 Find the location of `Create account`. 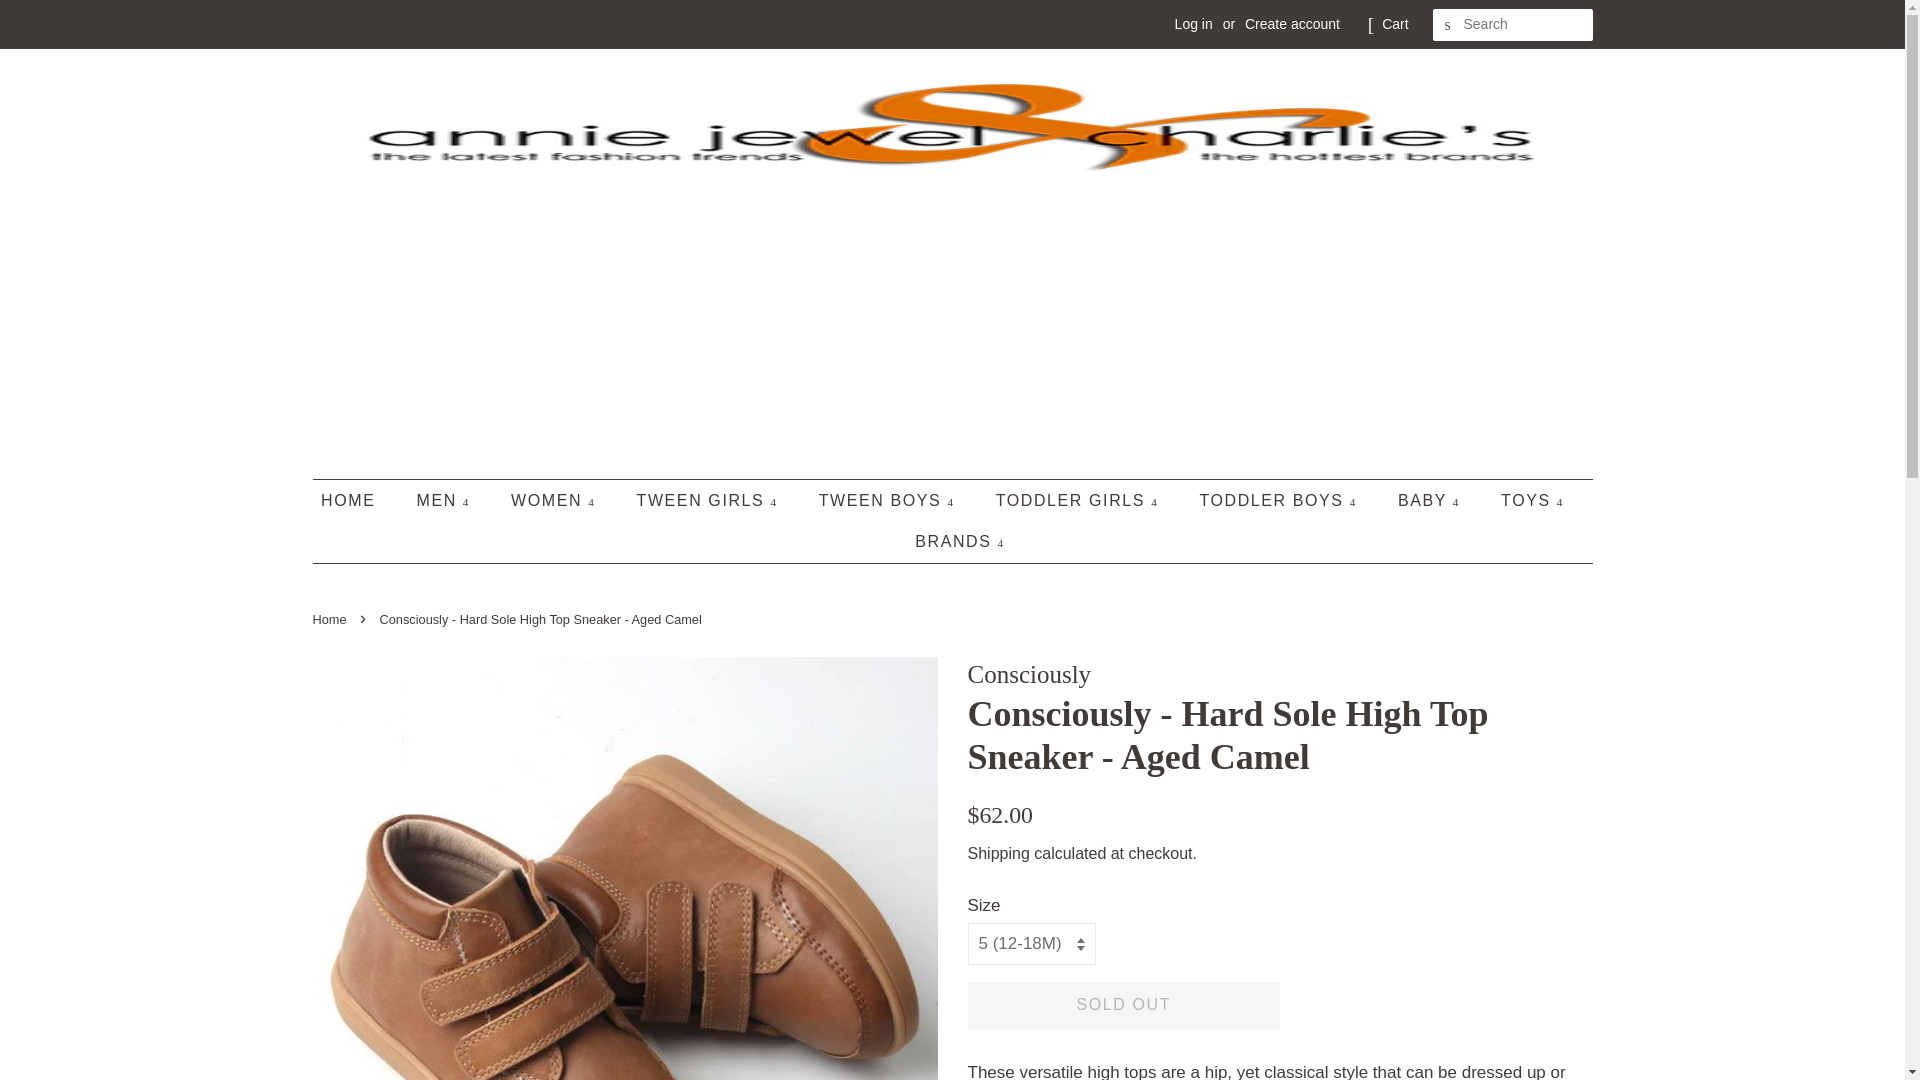

Create account is located at coordinates (1292, 24).